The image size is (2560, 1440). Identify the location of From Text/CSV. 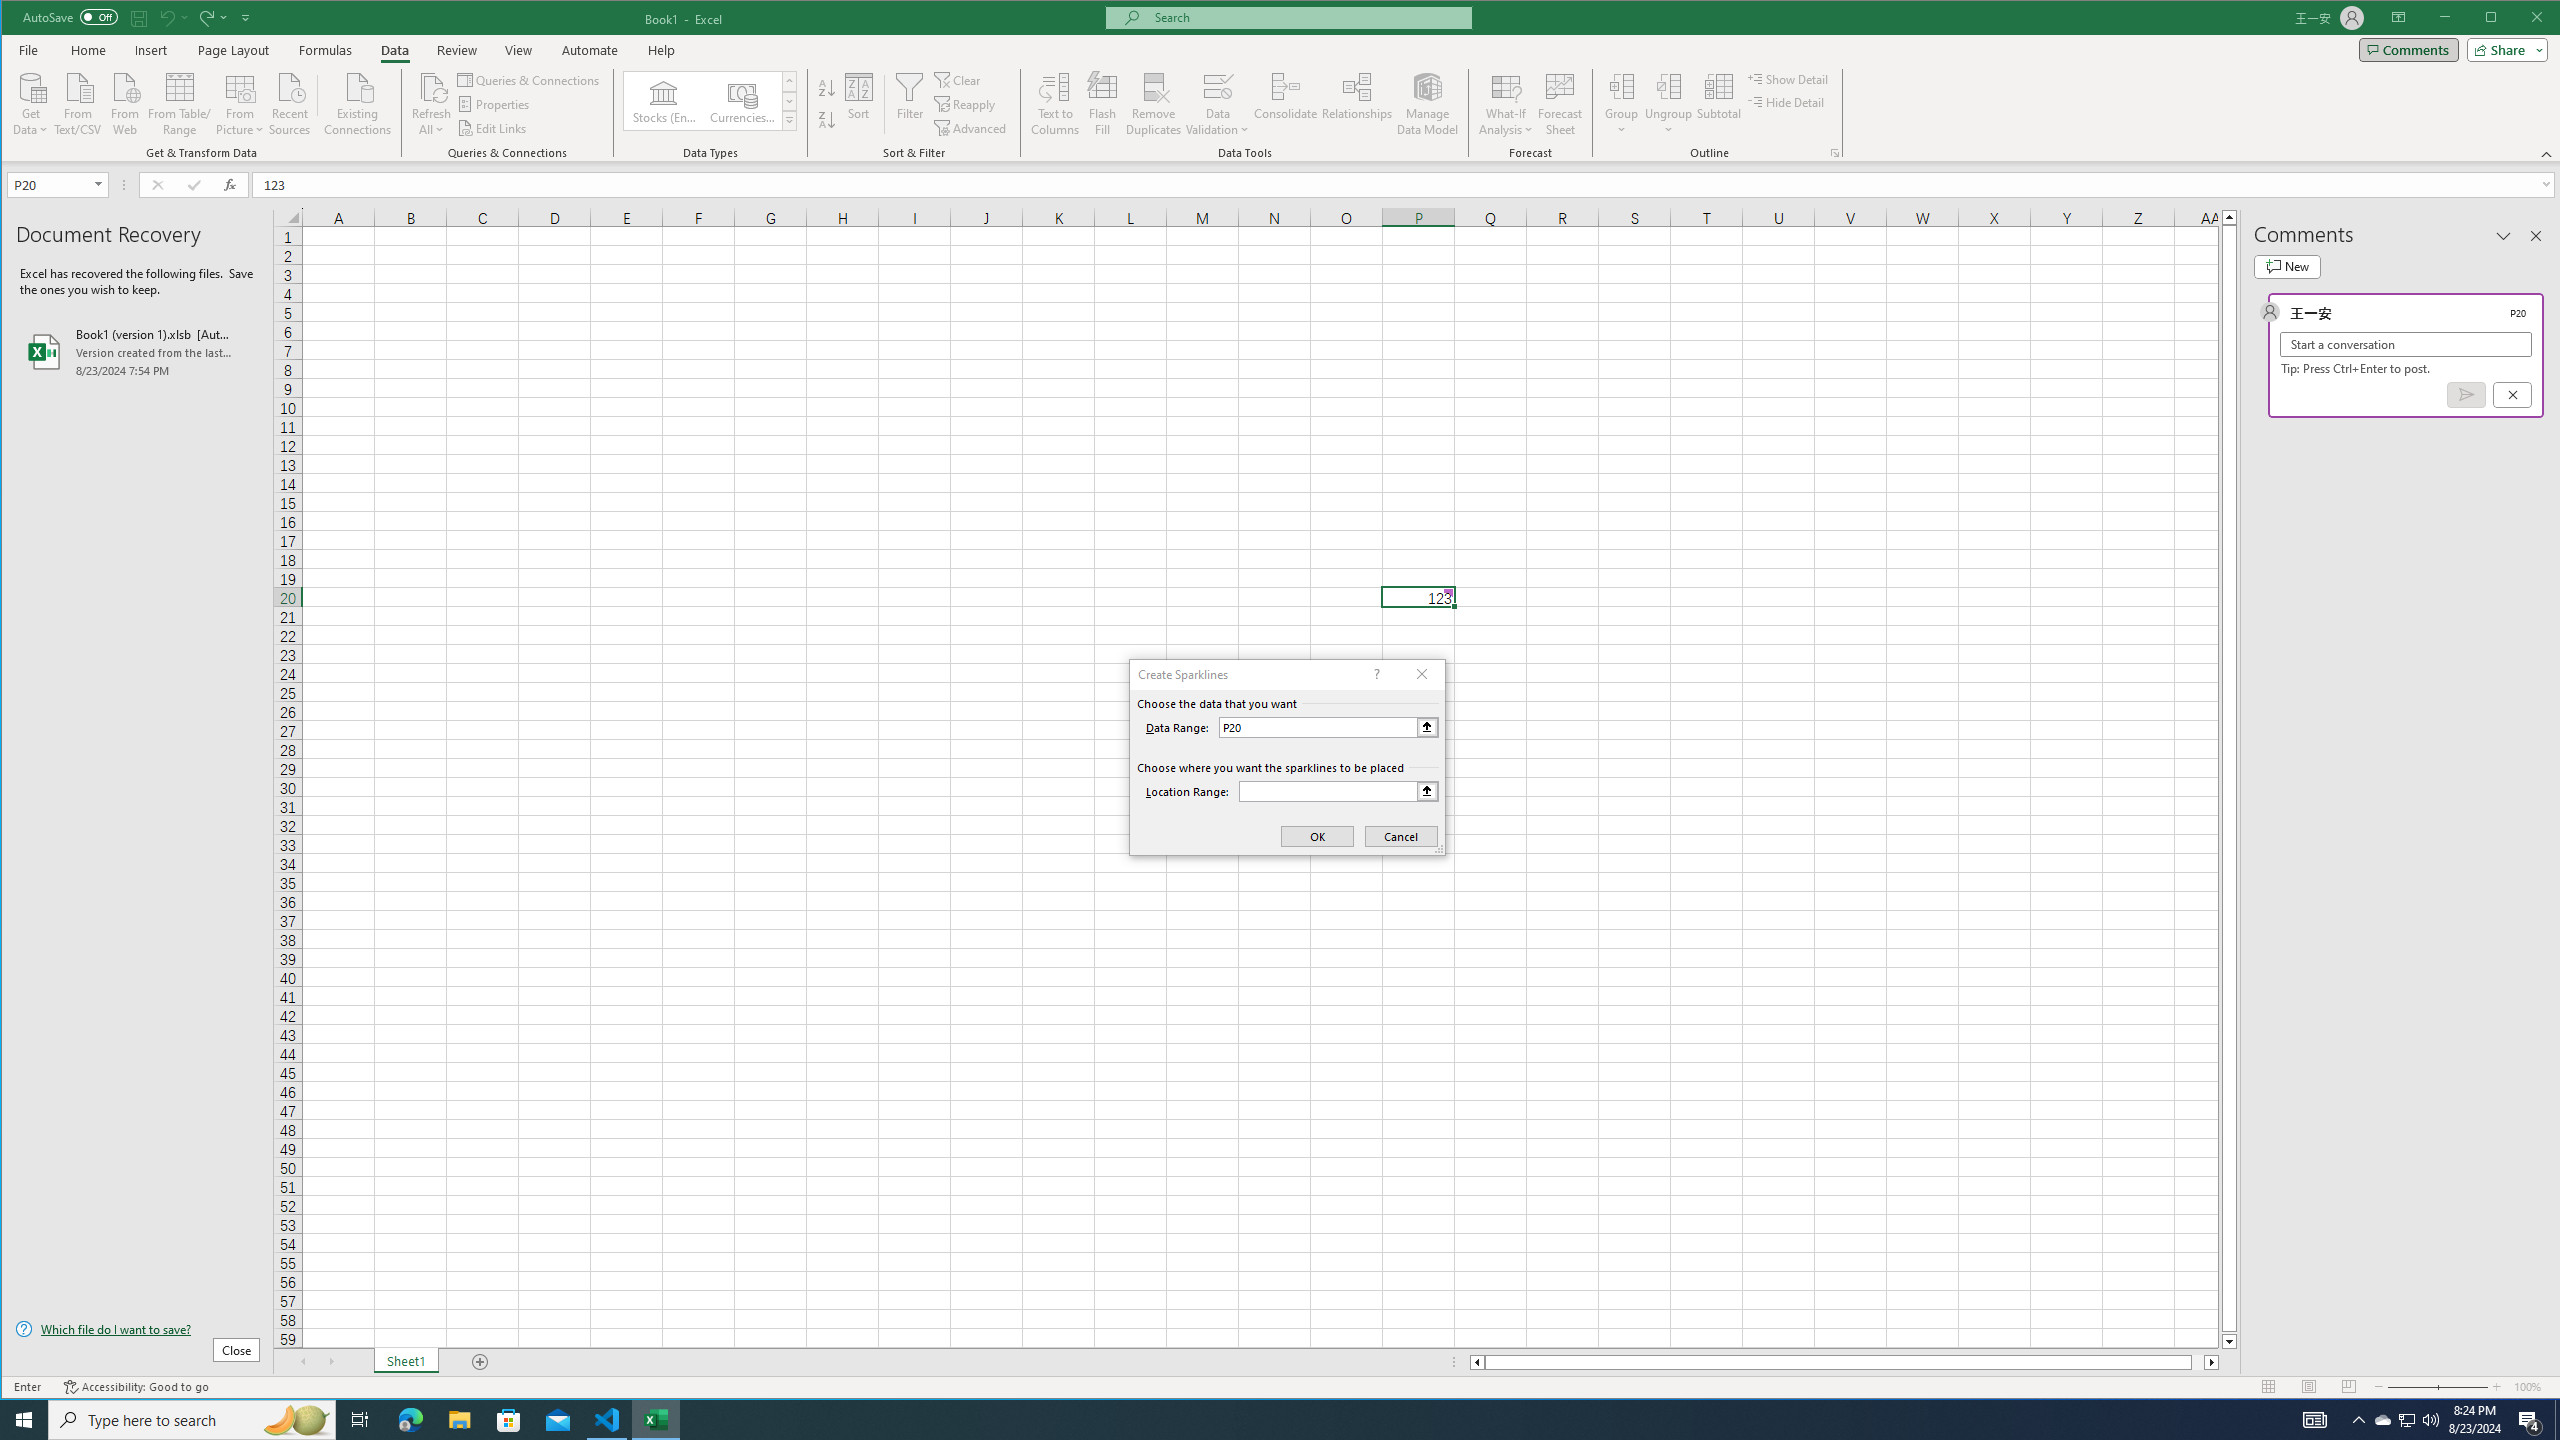
(78, 102).